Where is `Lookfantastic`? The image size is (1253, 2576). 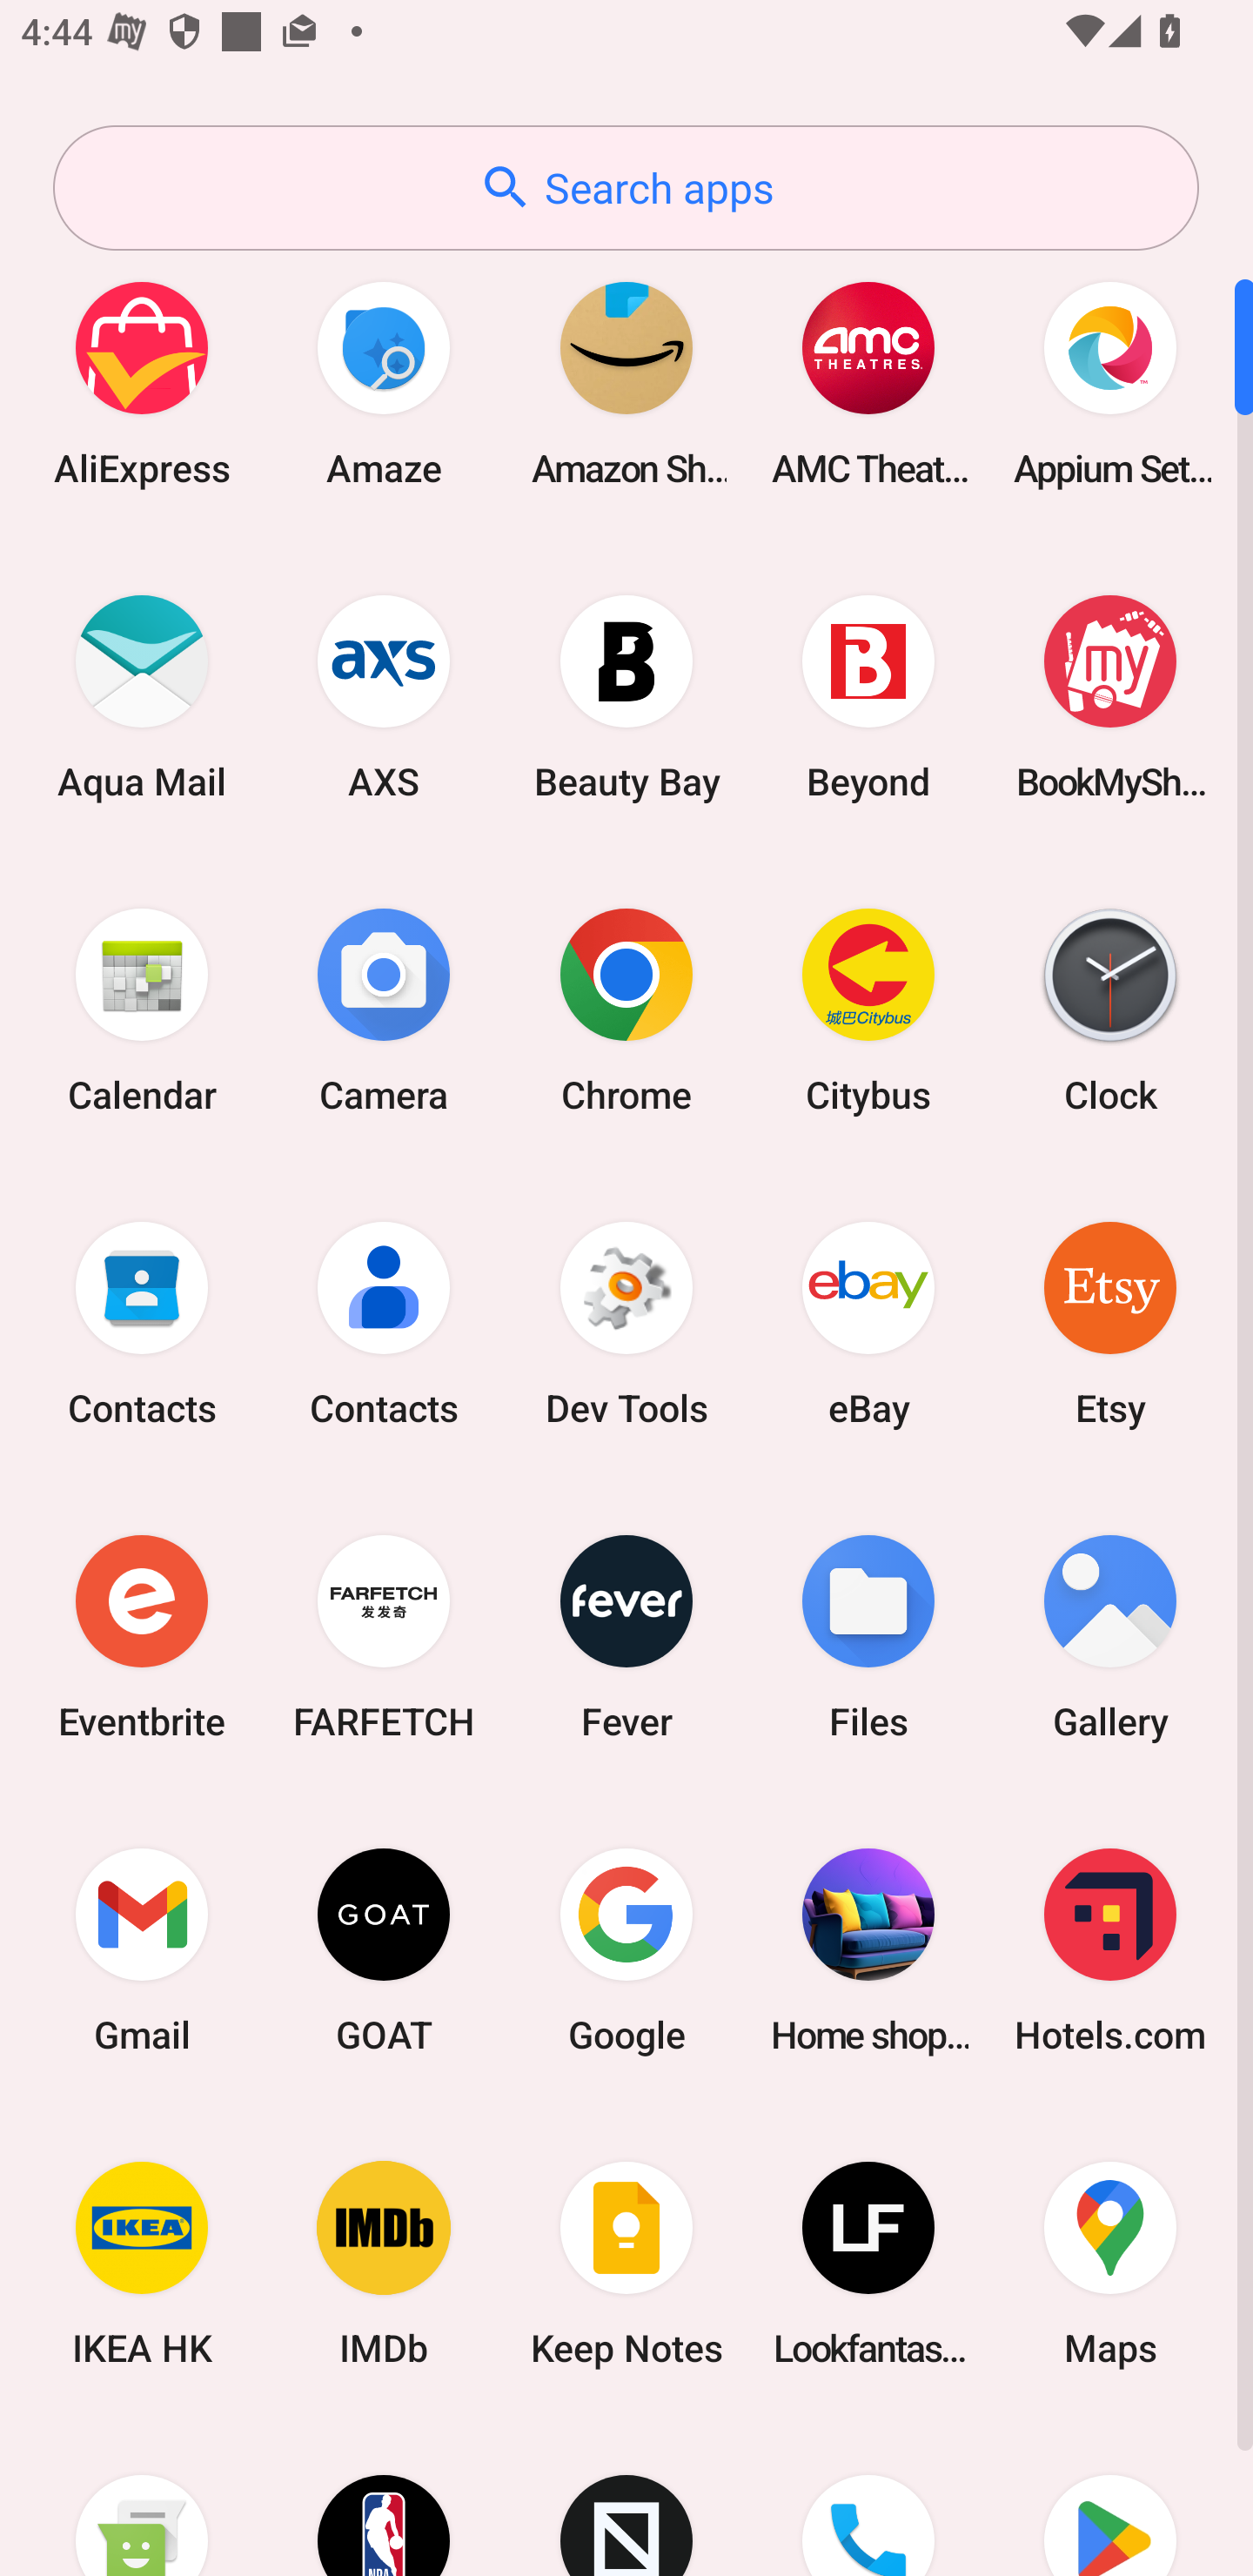 Lookfantastic is located at coordinates (868, 2264).